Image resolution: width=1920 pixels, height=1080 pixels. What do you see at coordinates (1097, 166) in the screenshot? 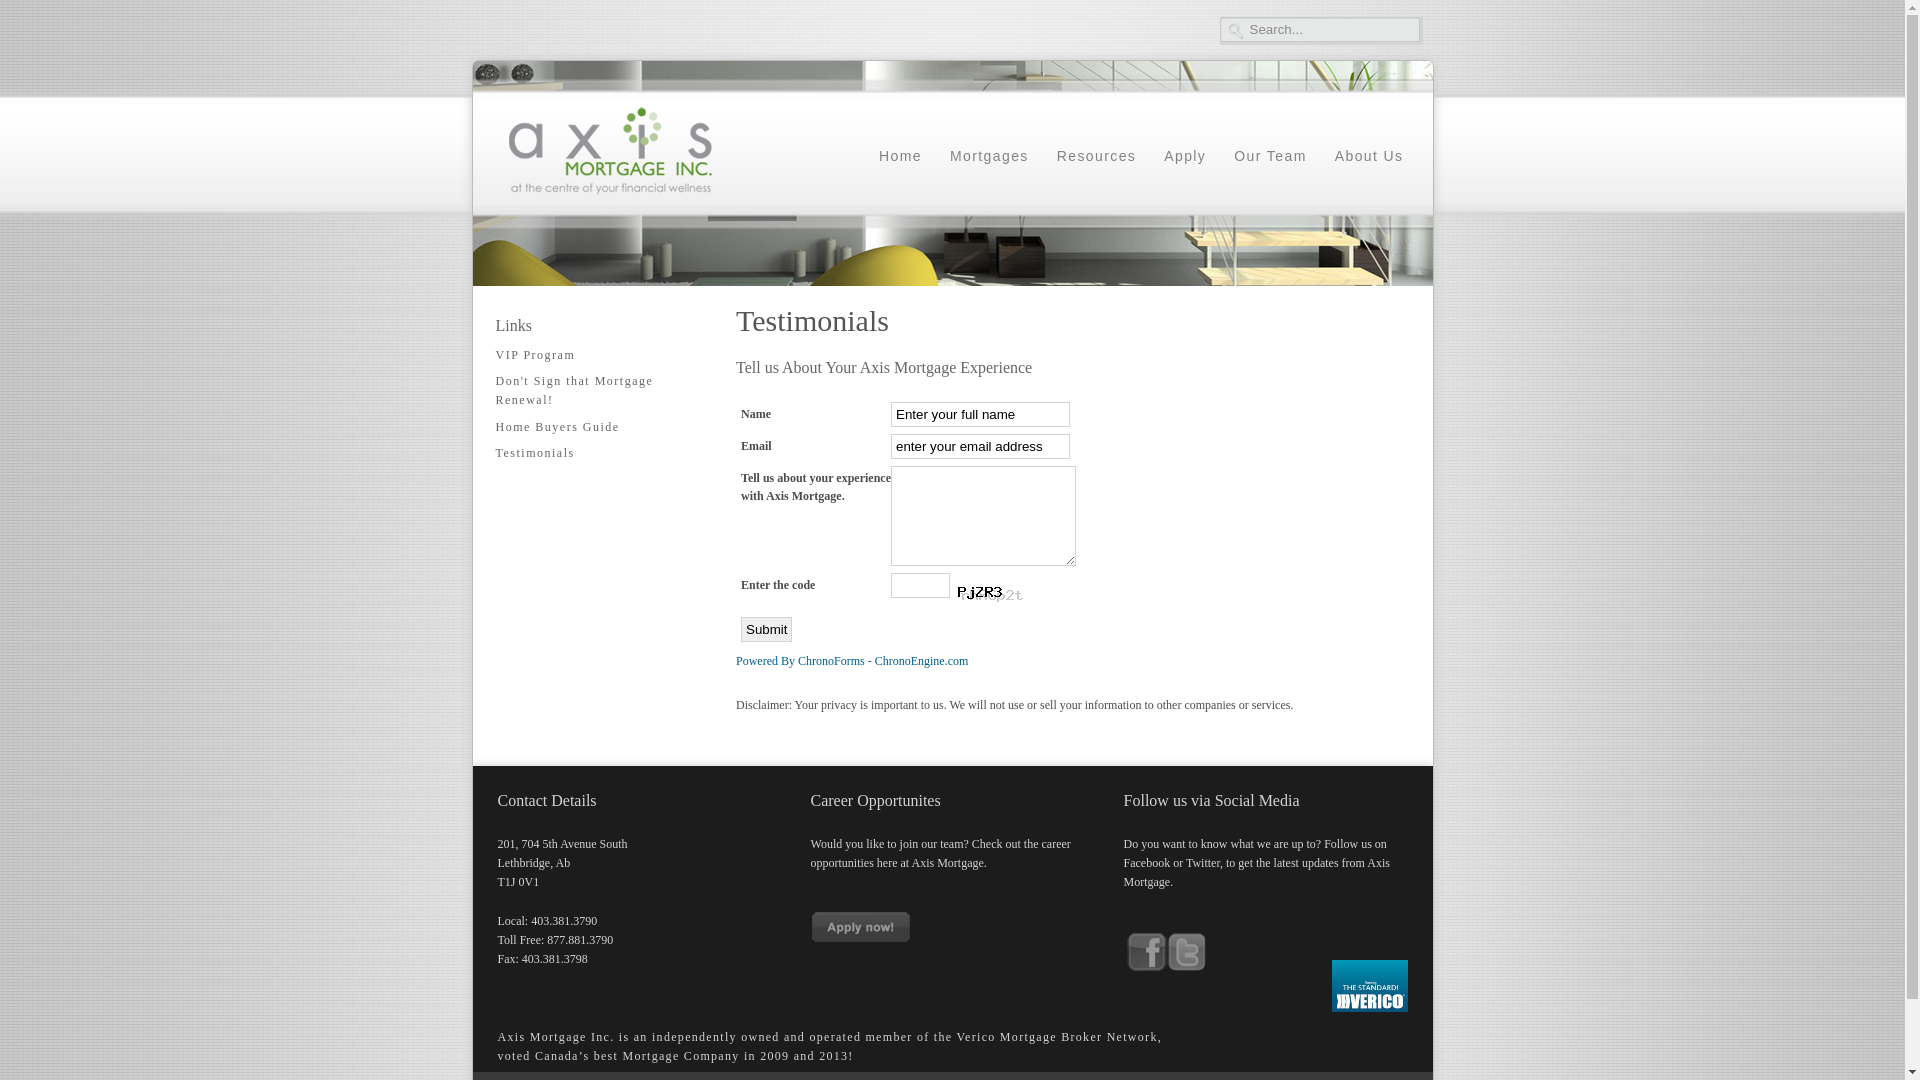
I see `Resources` at bounding box center [1097, 166].